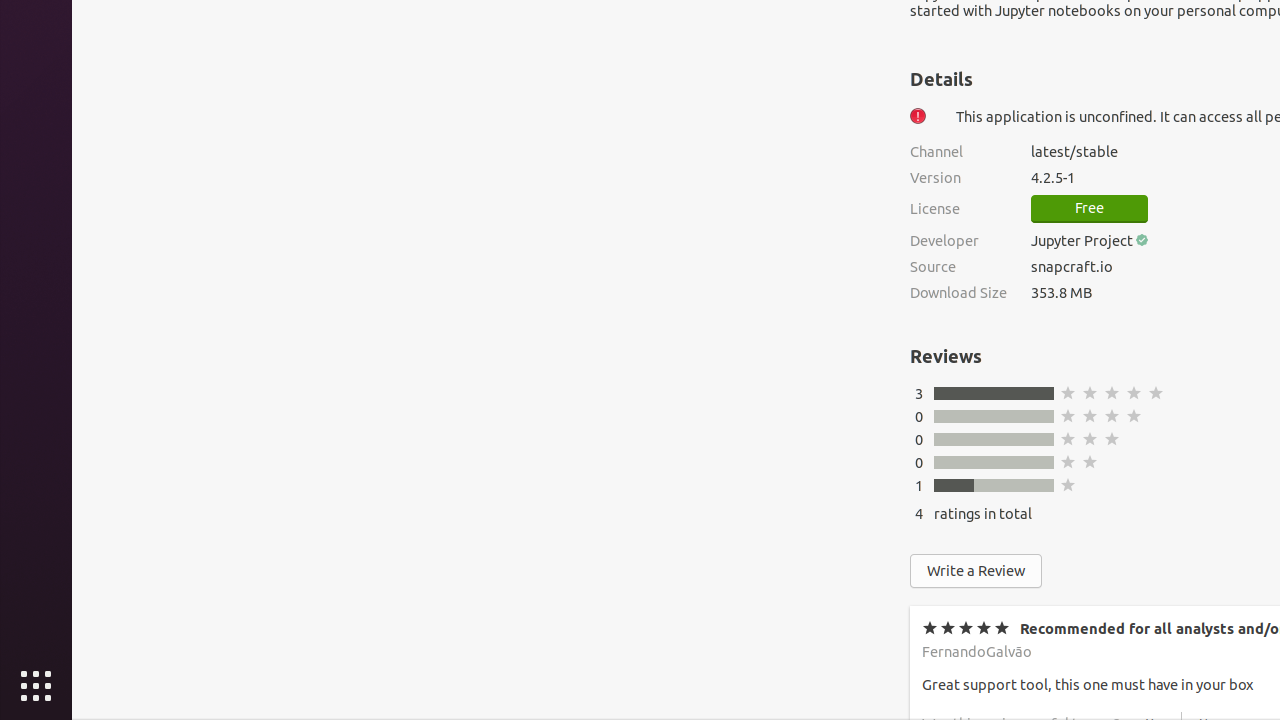 The height and width of the screenshot is (720, 1280). Describe the element at coordinates (919, 462) in the screenshot. I see `0` at that location.